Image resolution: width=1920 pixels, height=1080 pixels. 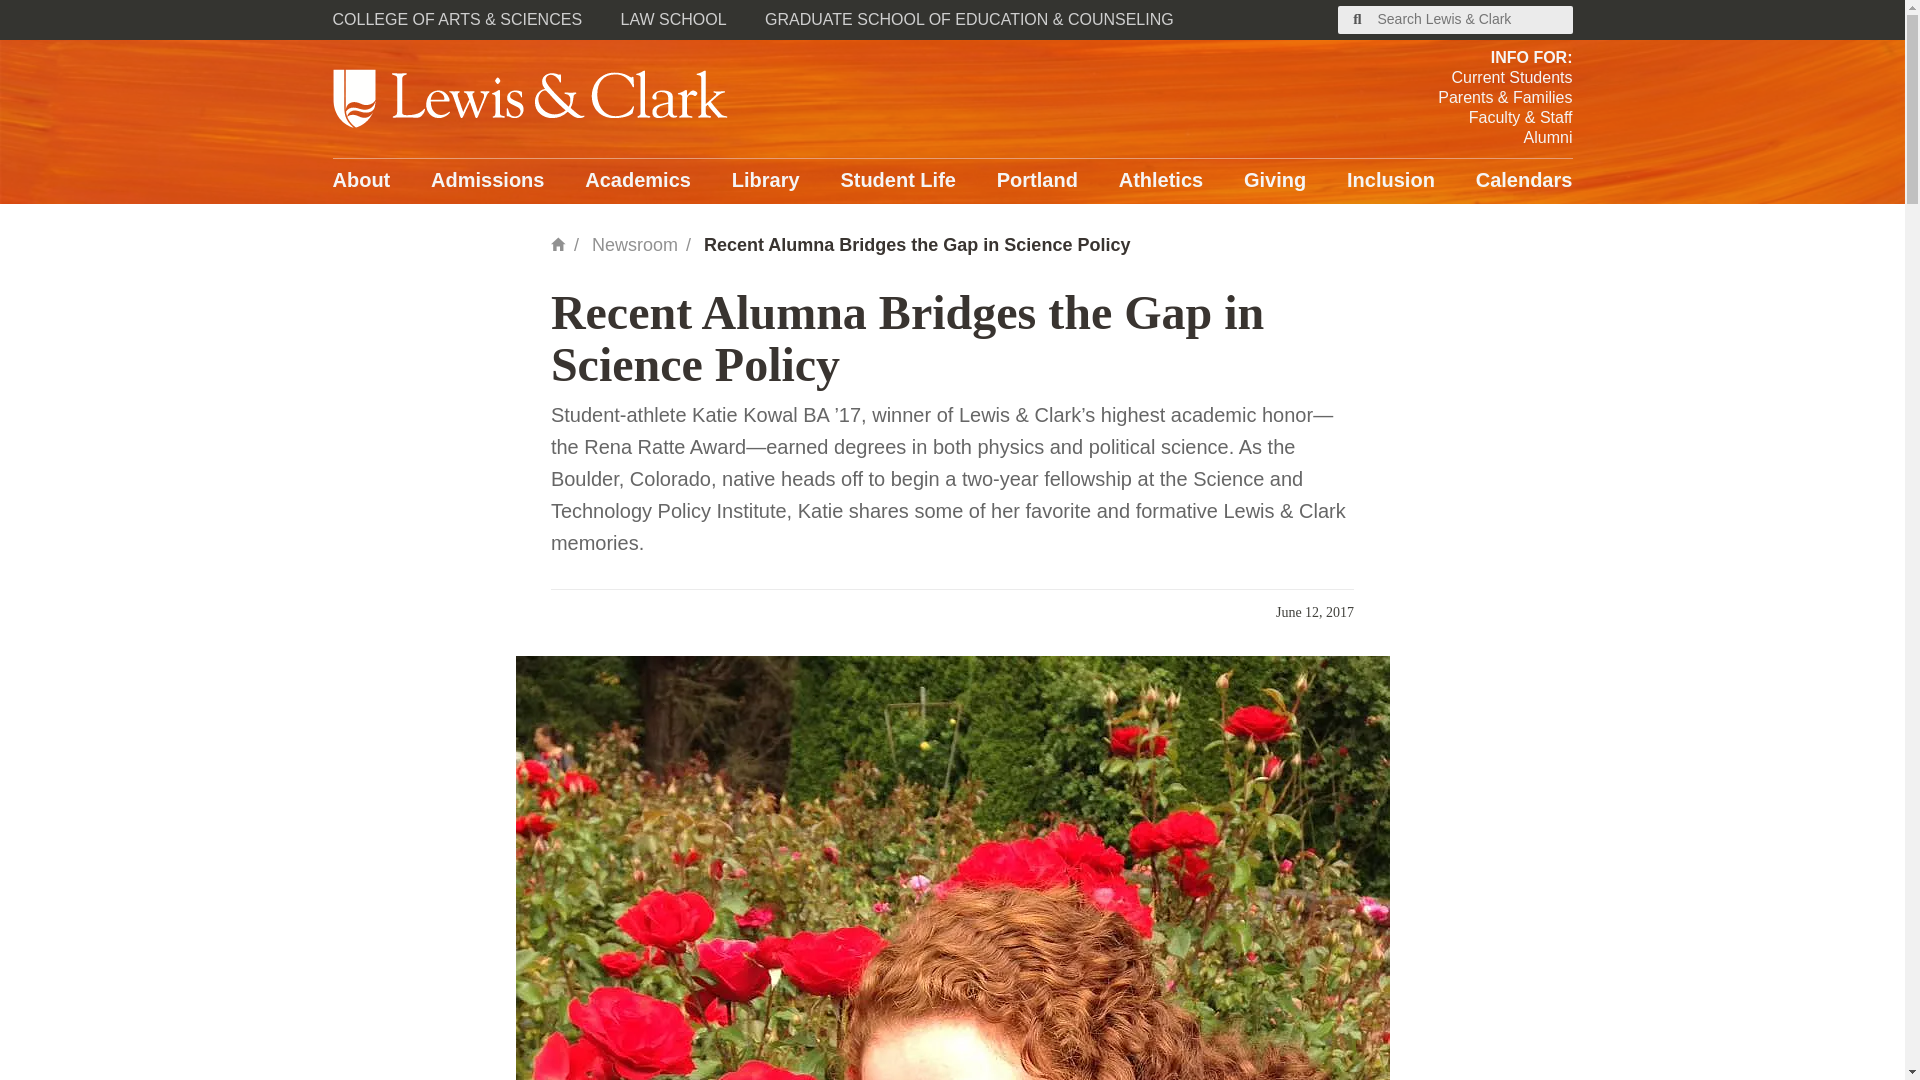 What do you see at coordinates (674, 20) in the screenshot?
I see `LAW SCHOOL` at bounding box center [674, 20].